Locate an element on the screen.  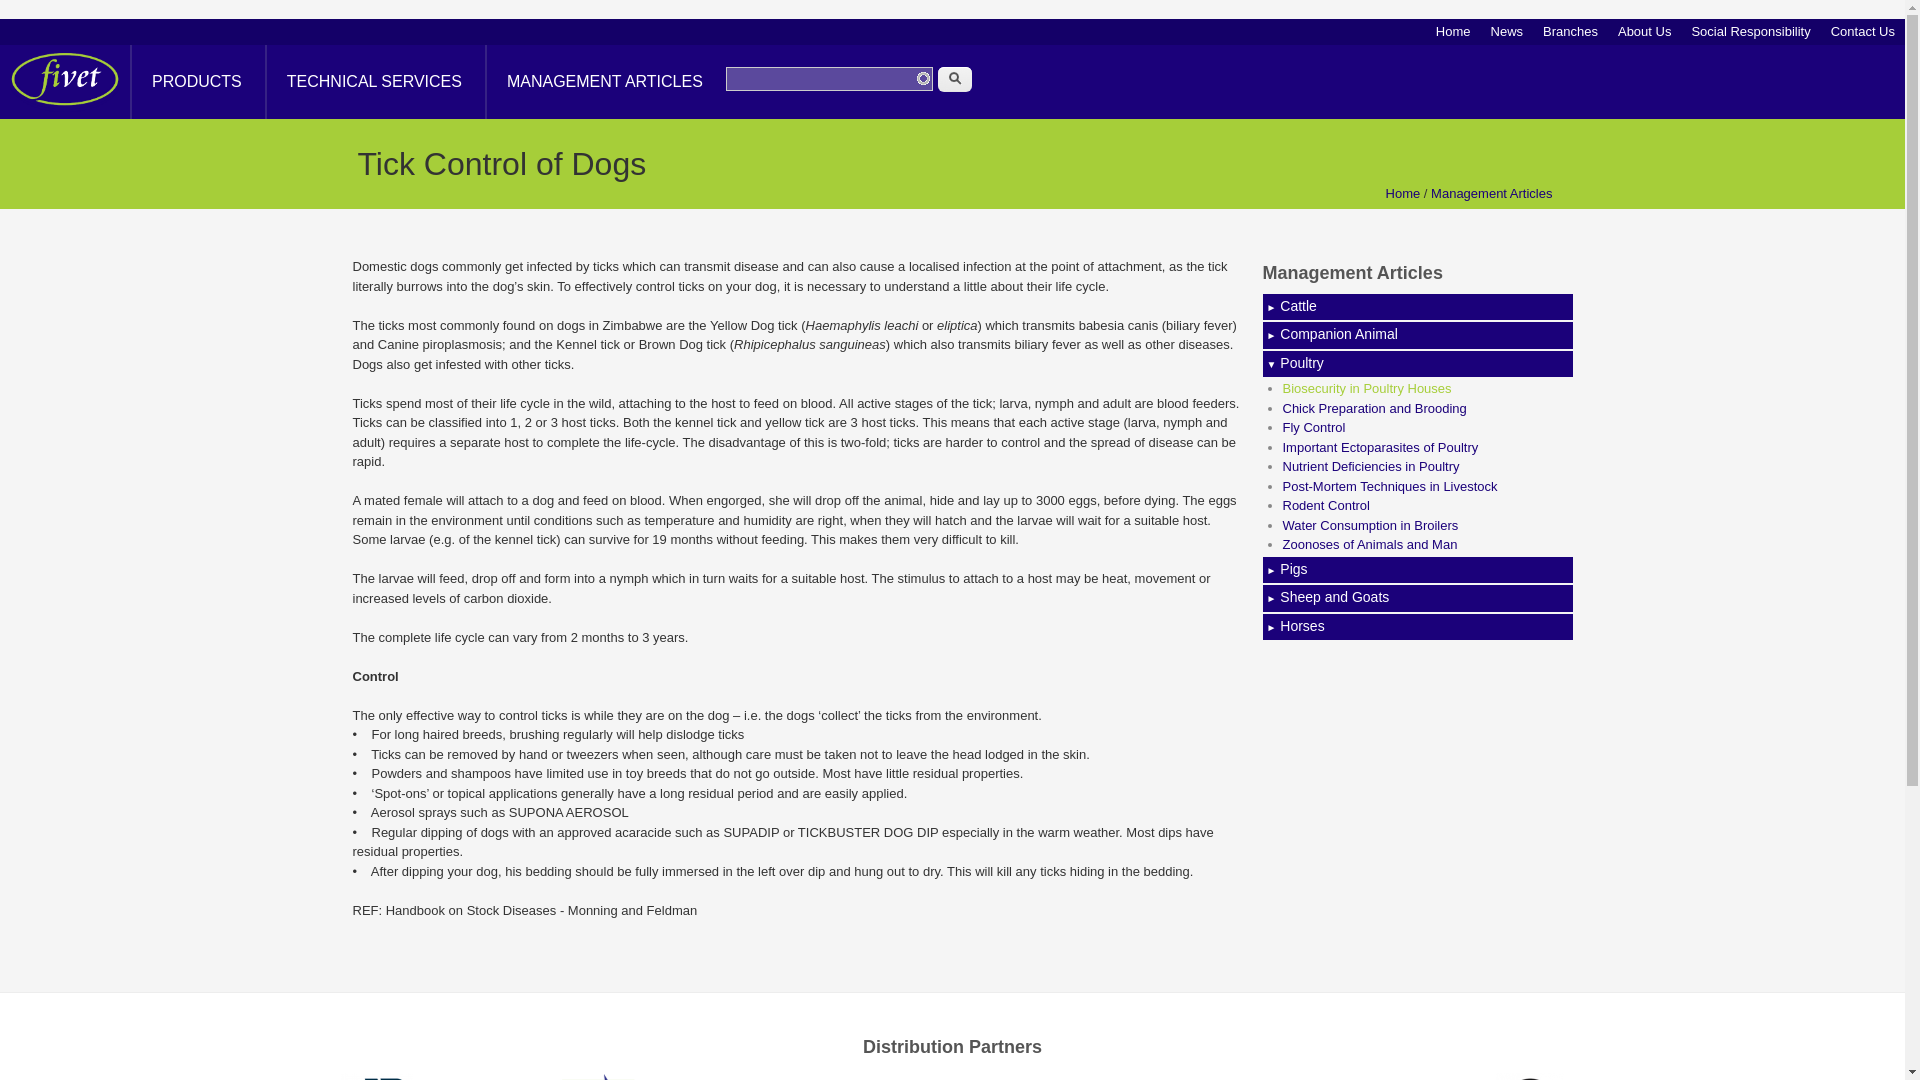
Home is located at coordinates (1403, 192).